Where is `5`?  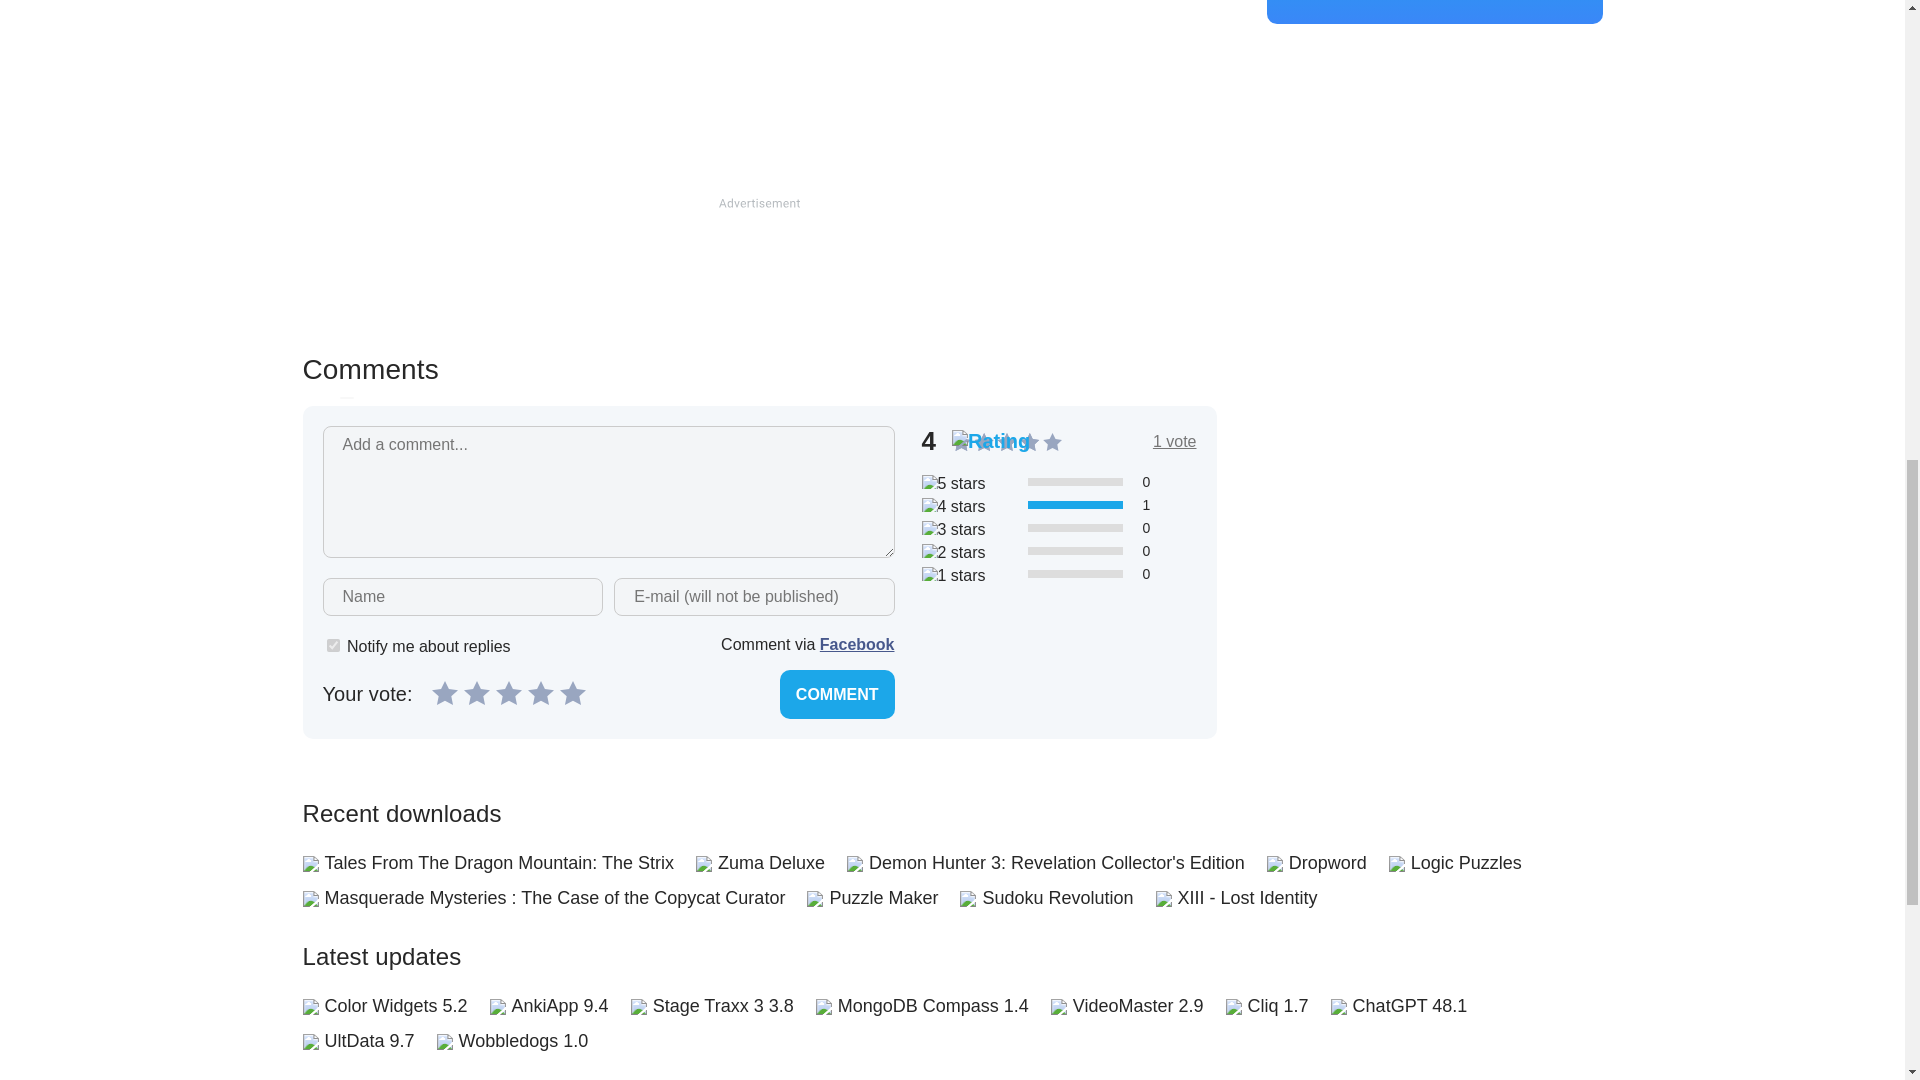 5 is located at coordinates (572, 692).